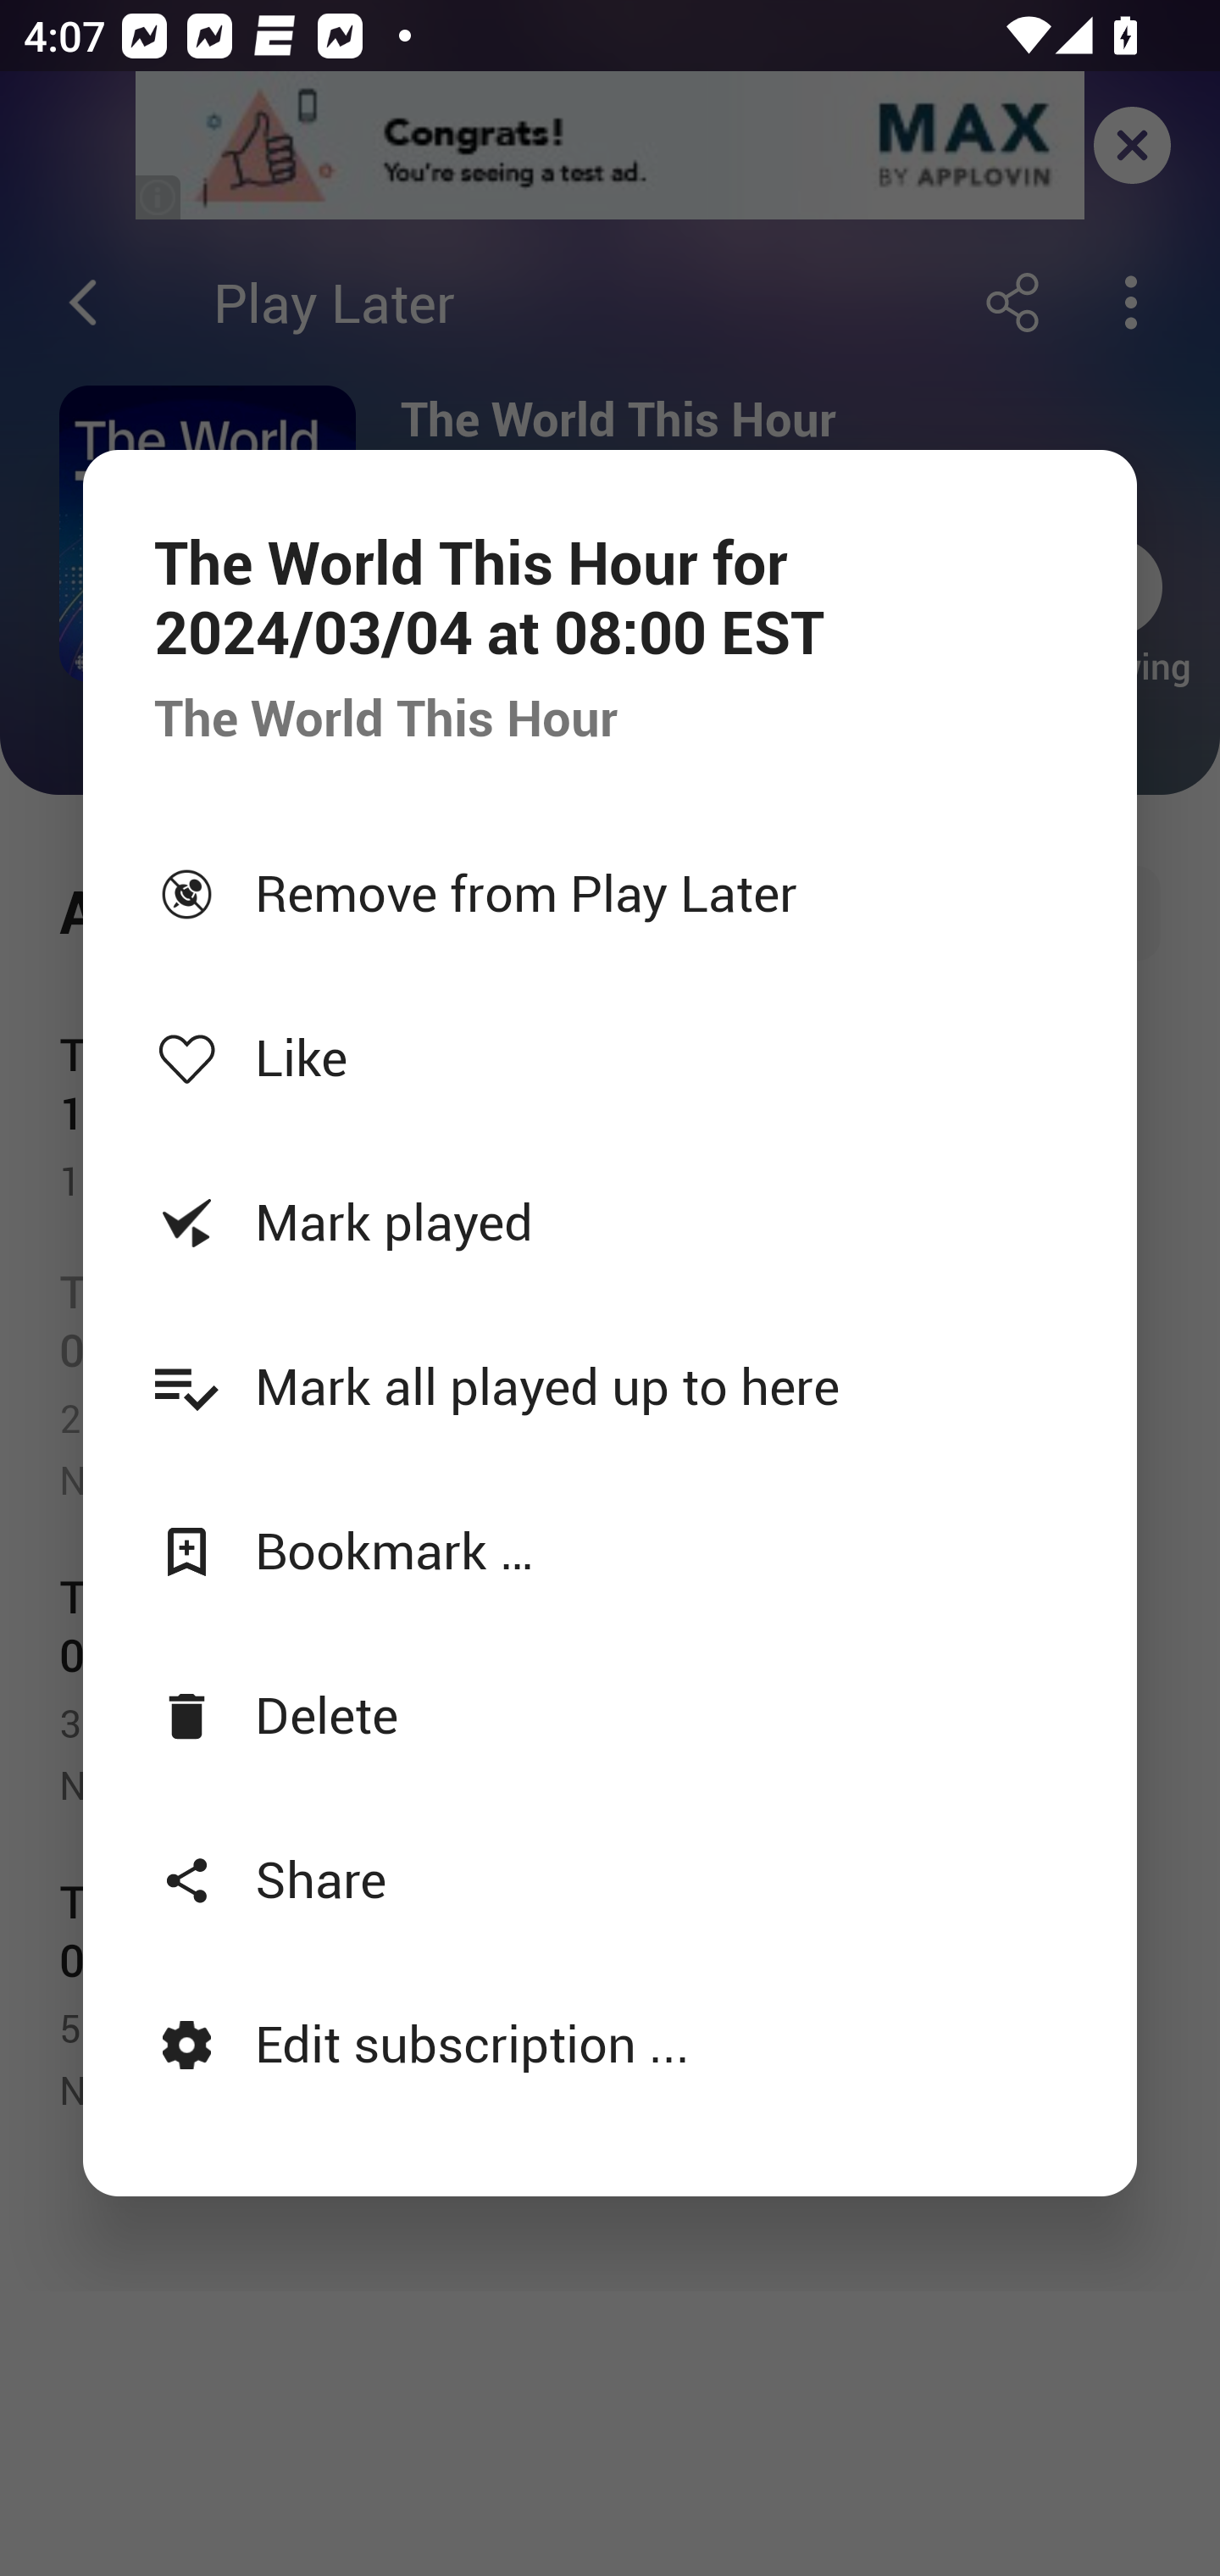 Image resolution: width=1220 pixels, height=2576 pixels. I want to click on Bookmark …, so click(610, 1551).